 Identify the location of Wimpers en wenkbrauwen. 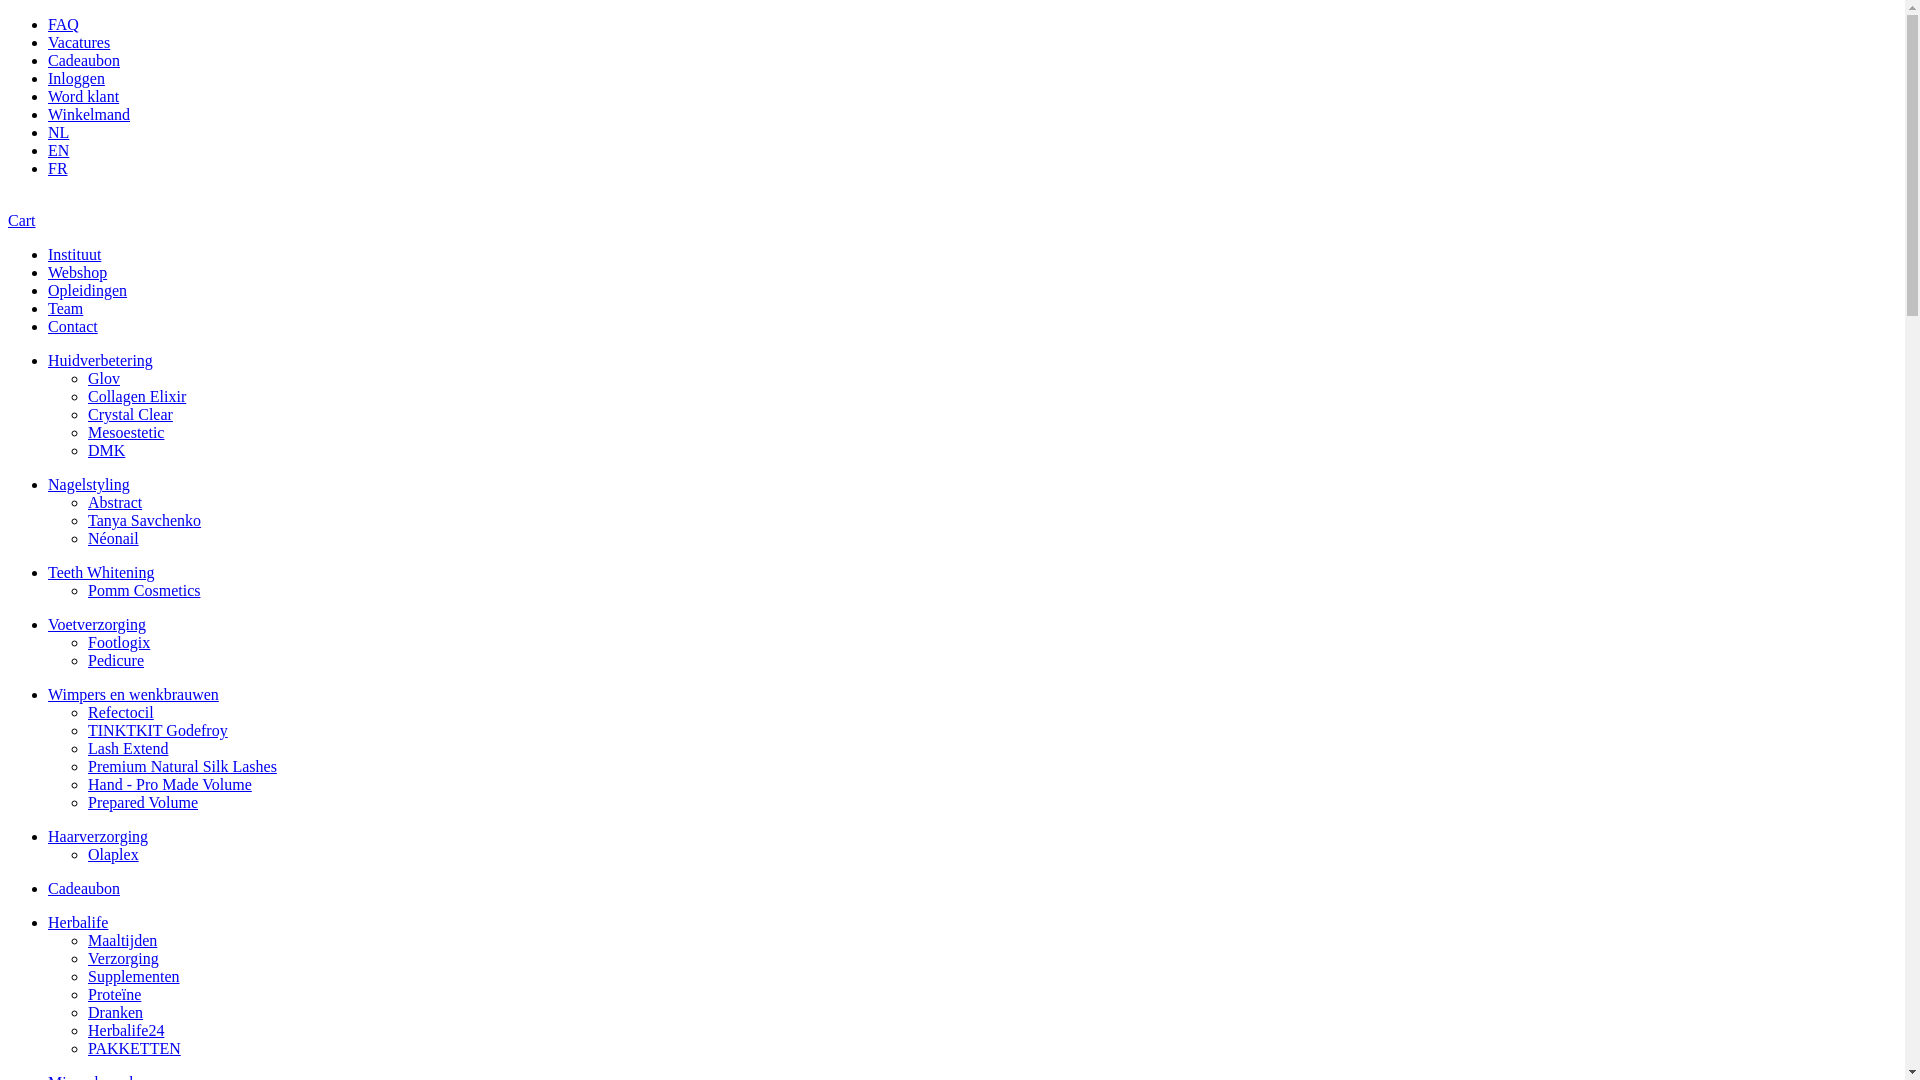
(134, 694).